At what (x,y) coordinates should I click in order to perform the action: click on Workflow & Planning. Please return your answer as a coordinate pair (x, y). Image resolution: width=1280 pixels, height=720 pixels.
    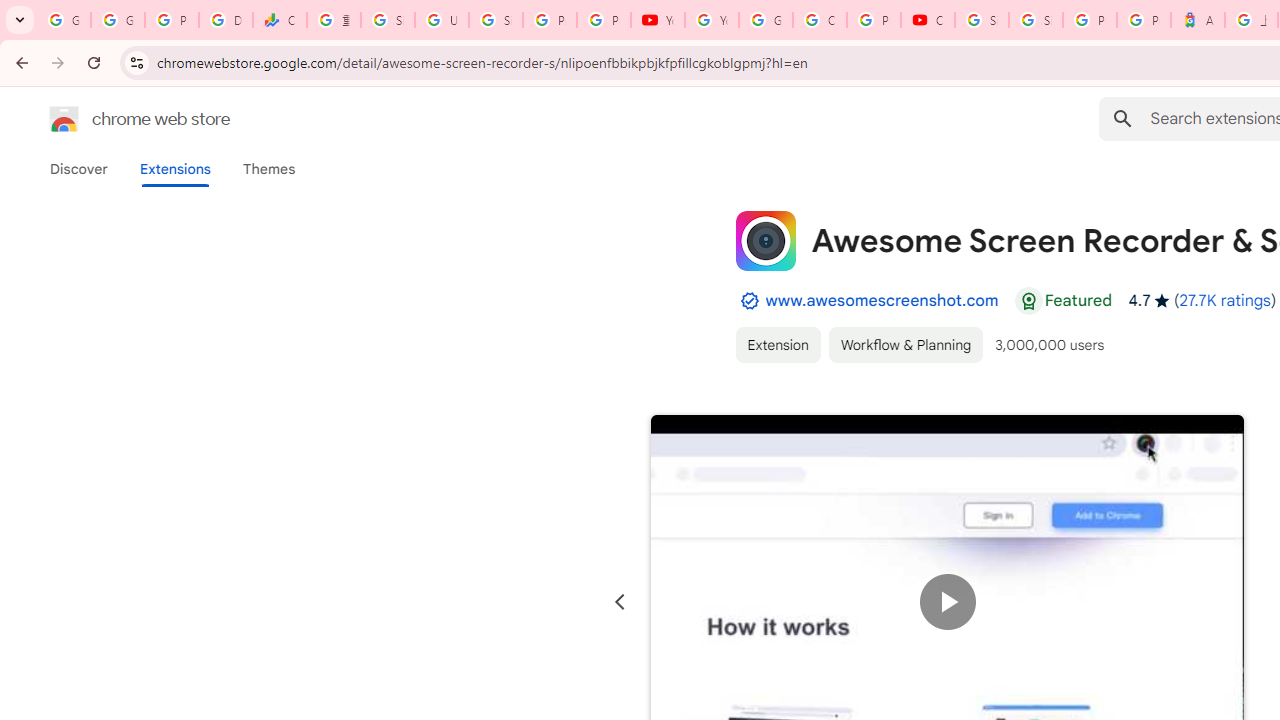
    Looking at the image, I should click on (906, 344).